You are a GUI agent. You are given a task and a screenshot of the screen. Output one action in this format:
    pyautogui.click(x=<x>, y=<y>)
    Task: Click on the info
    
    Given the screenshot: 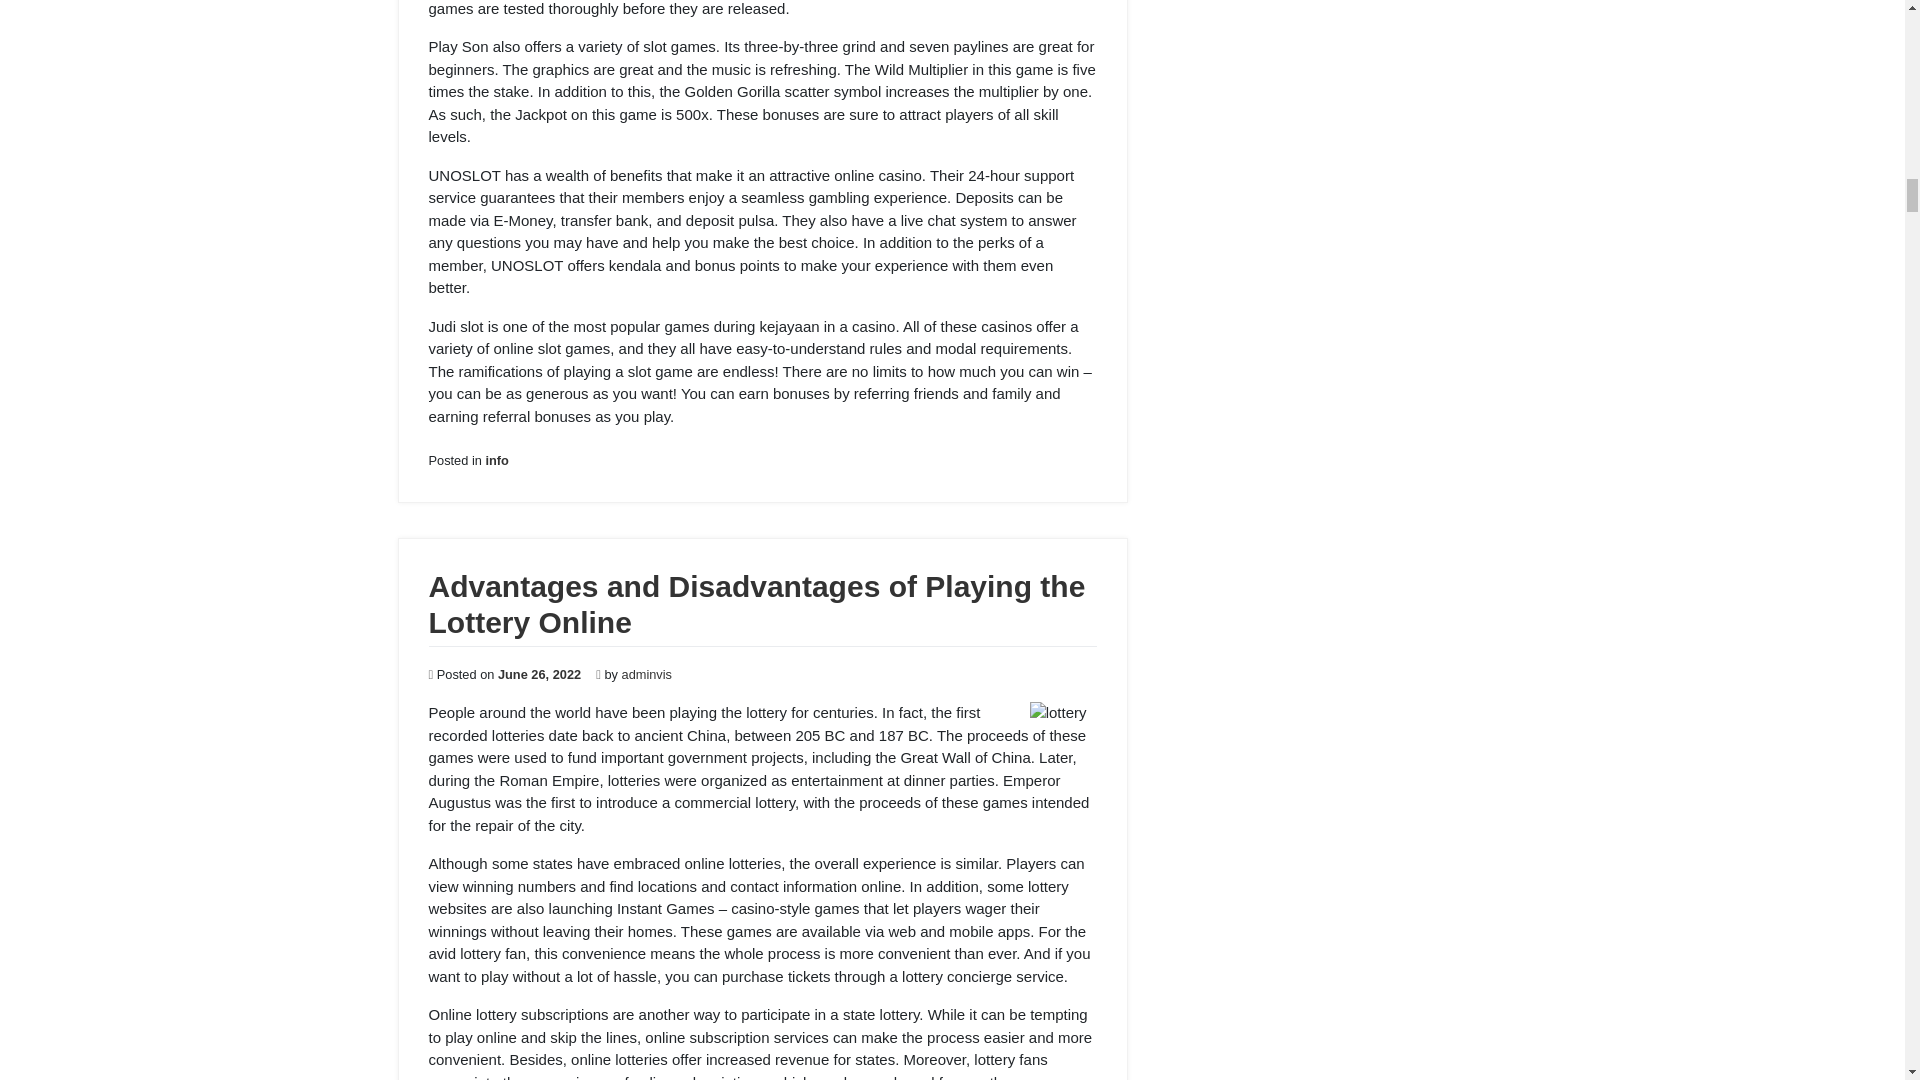 What is the action you would take?
    pyautogui.click(x=496, y=460)
    